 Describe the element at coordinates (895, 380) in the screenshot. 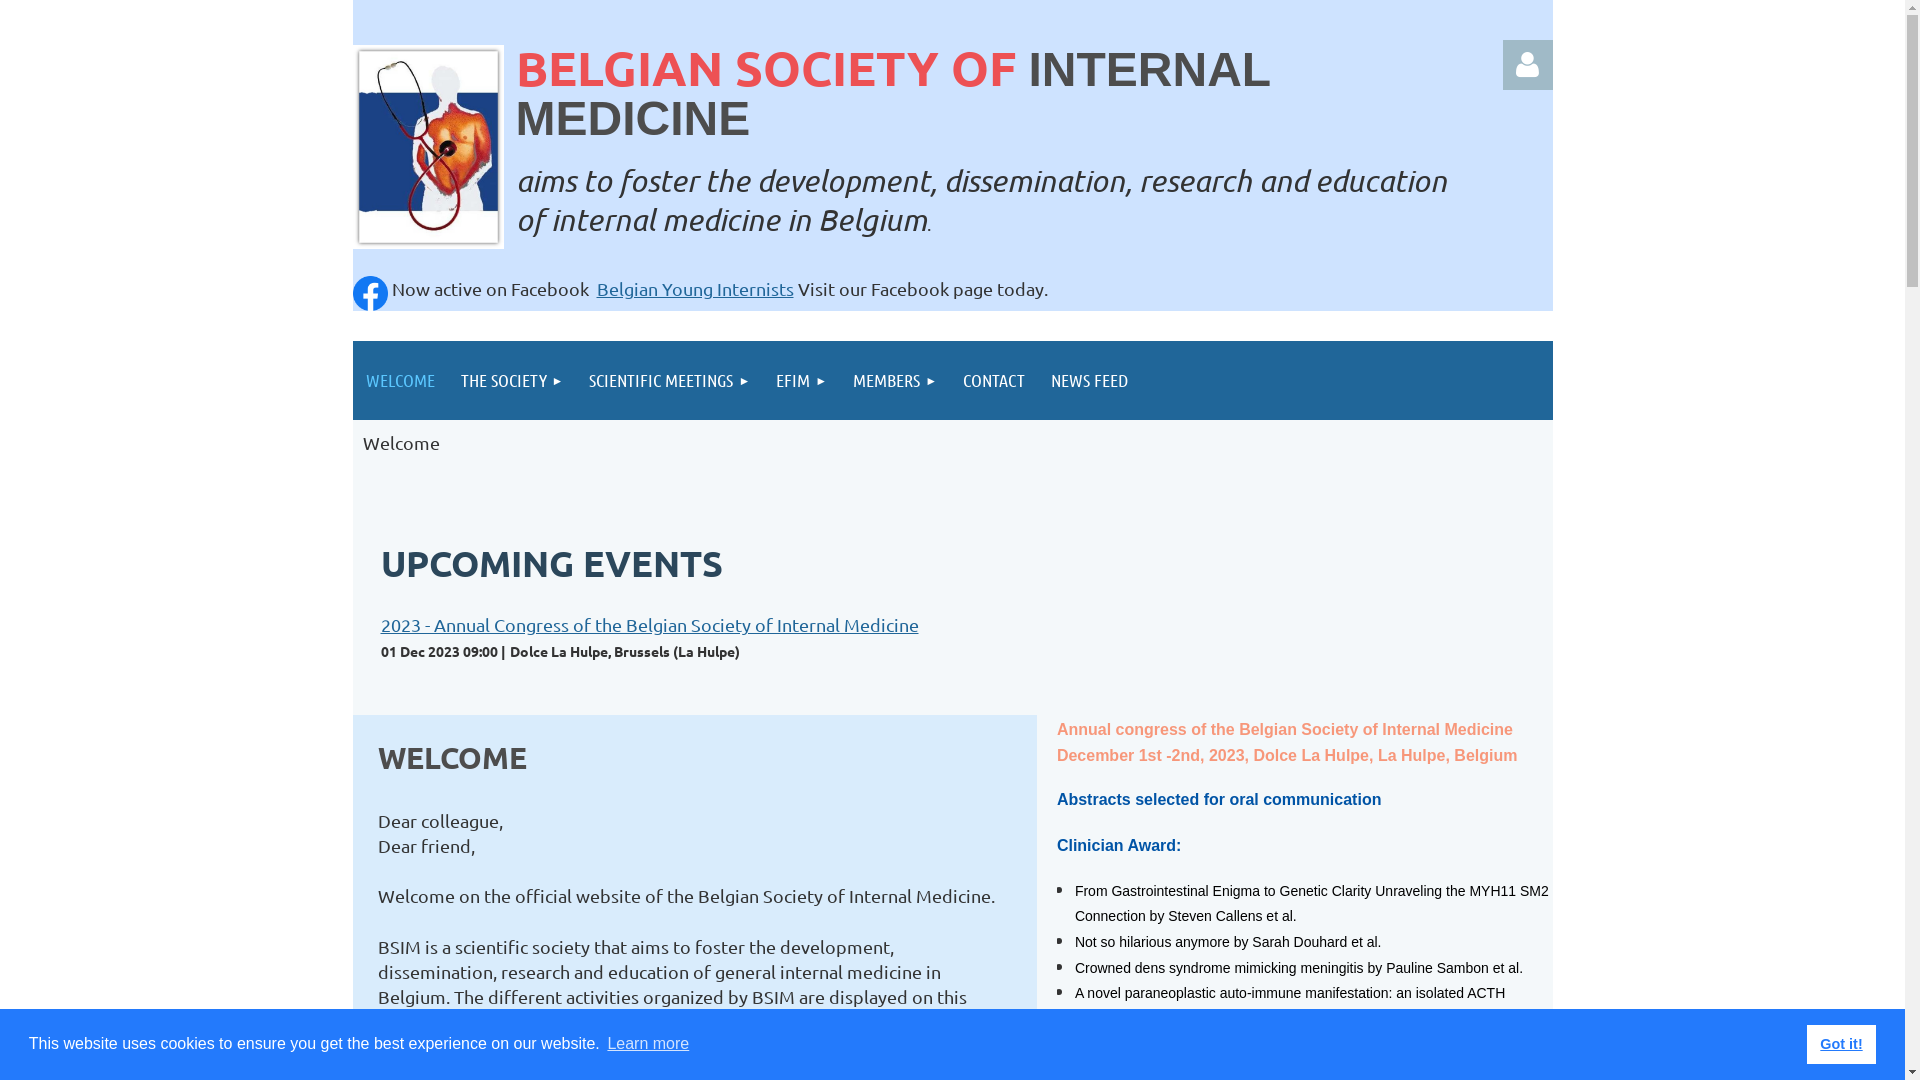

I see `MEMBERS` at that location.